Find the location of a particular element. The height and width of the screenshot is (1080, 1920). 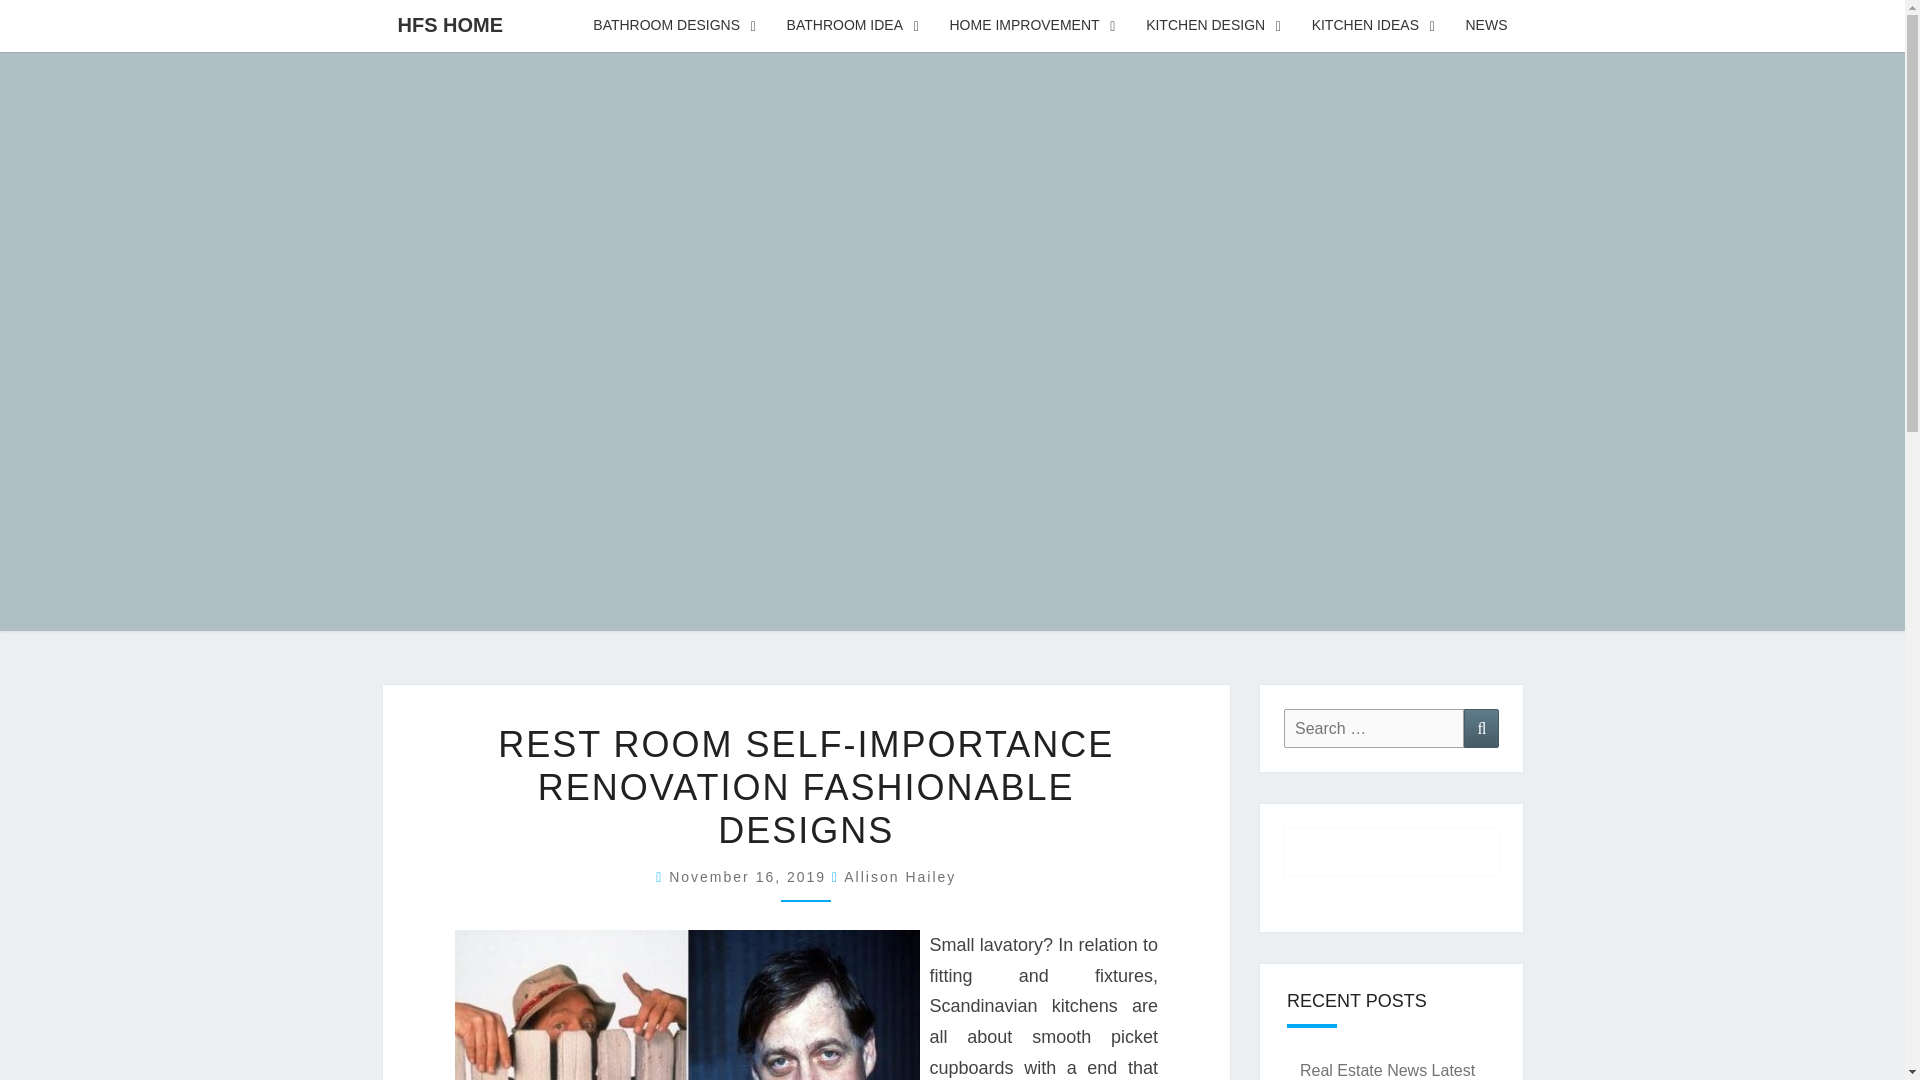

KITCHEN DESIGN is located at coordinates (1214, 26).